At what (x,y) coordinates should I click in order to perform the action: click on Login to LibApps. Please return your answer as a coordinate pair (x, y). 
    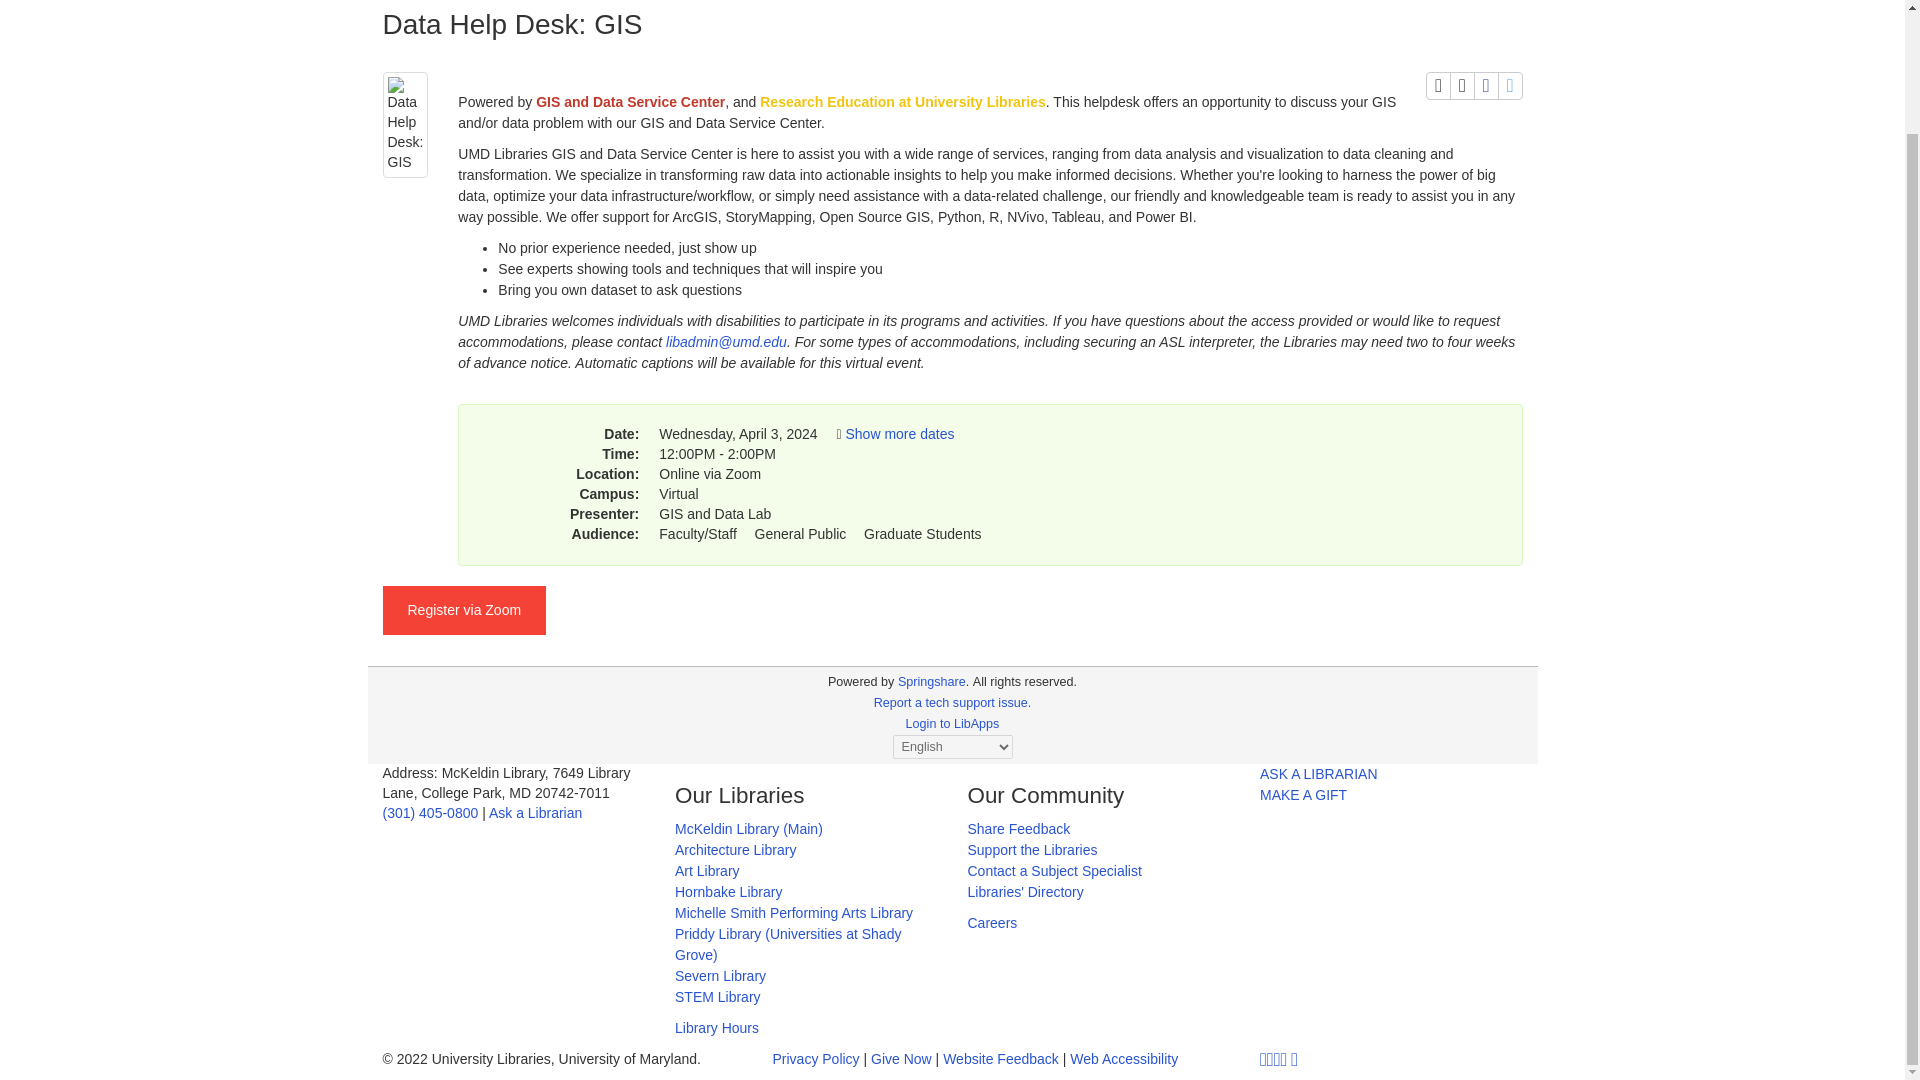
    Looking at the image, I should click on (953, 724).